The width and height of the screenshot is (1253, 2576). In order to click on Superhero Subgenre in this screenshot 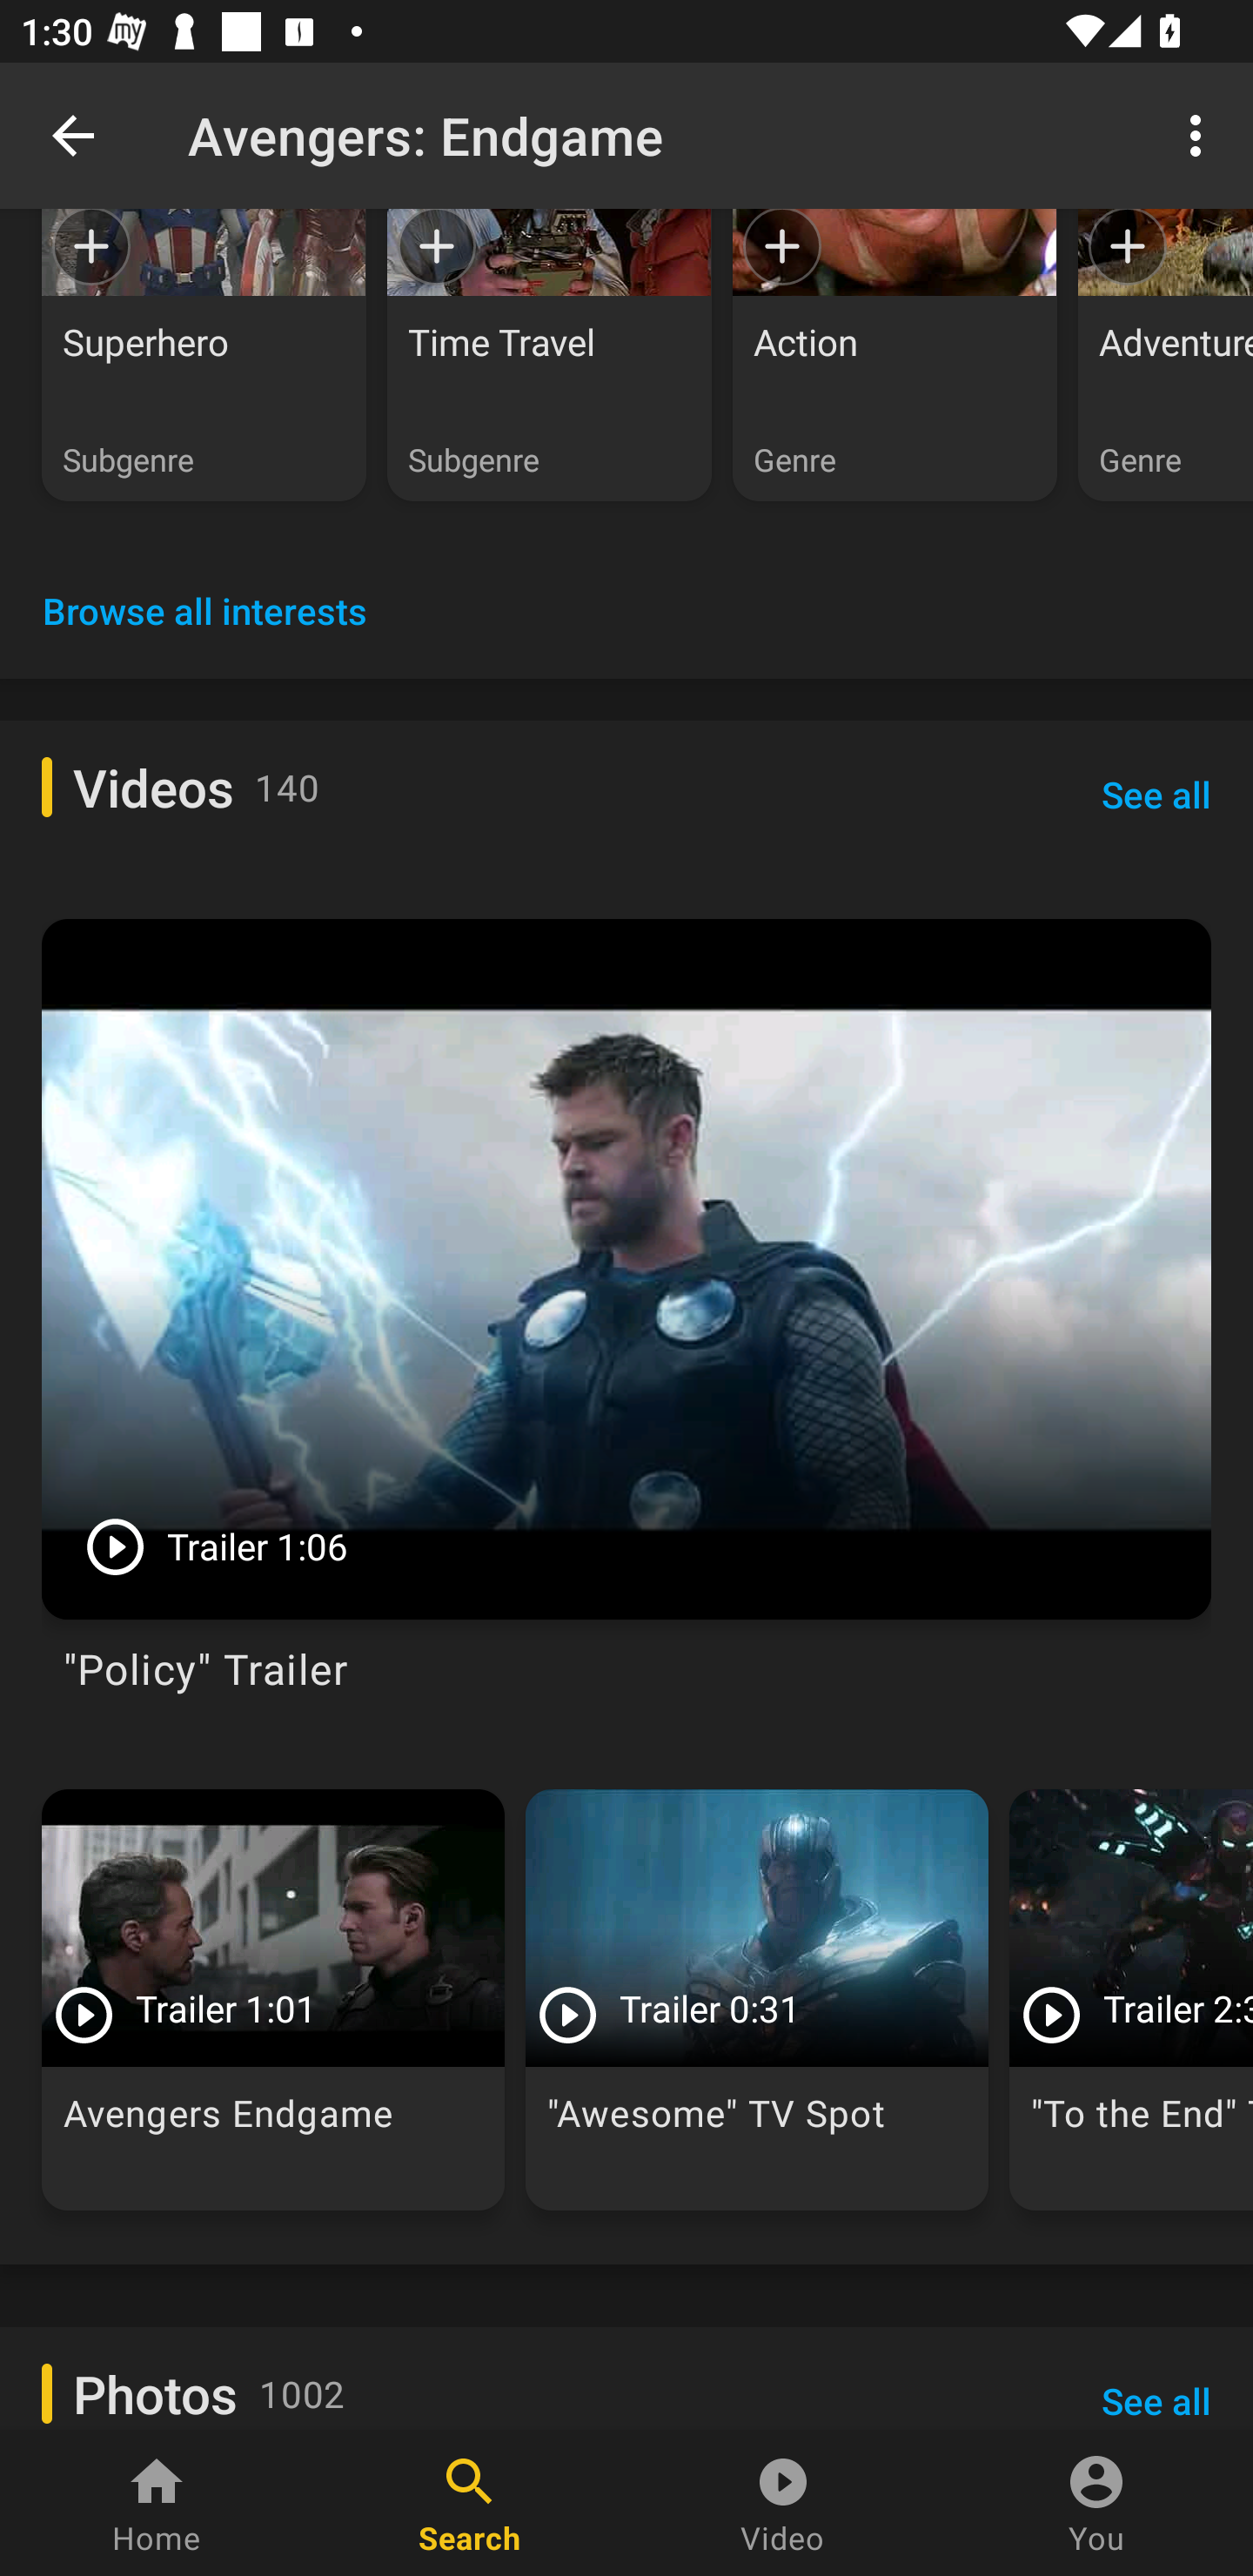, I will do `click(204, 355)`.